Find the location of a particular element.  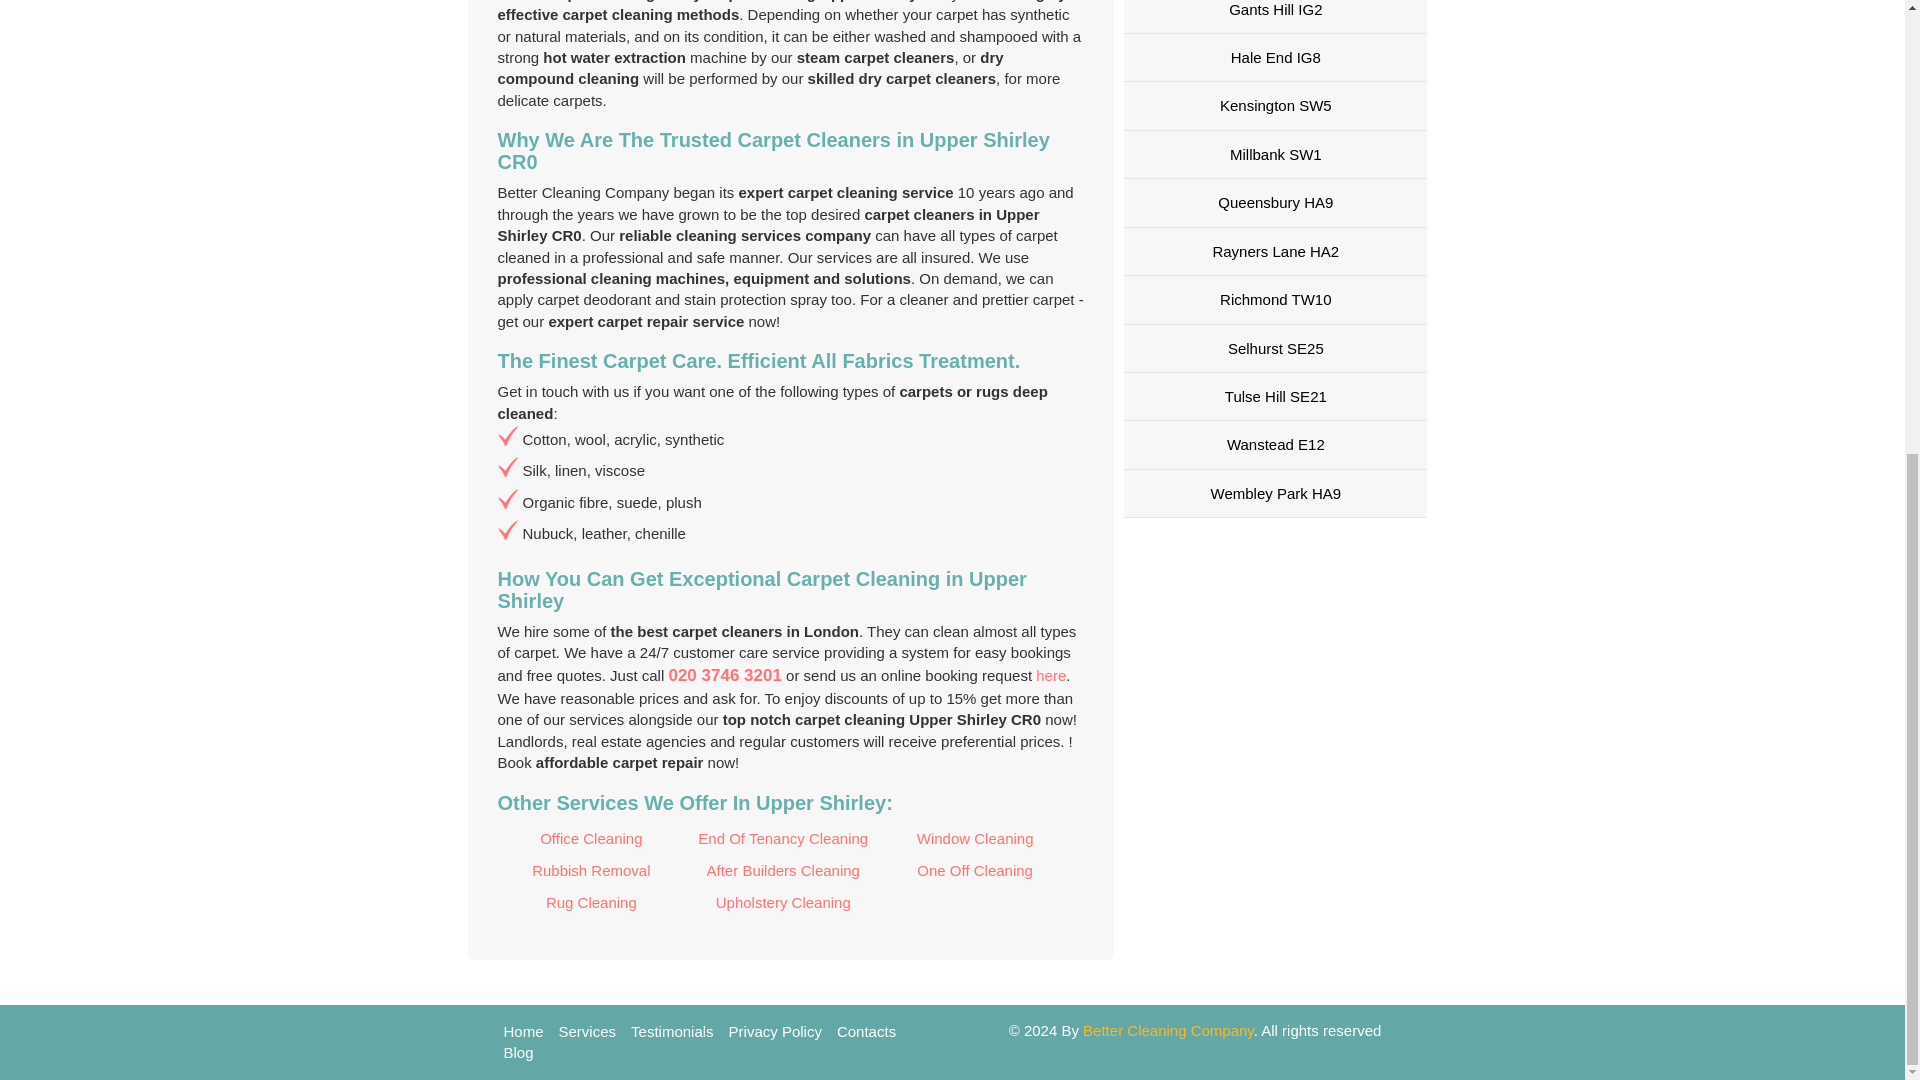

End Of Tenancy Cleaning is located at coordinates (783, 838).